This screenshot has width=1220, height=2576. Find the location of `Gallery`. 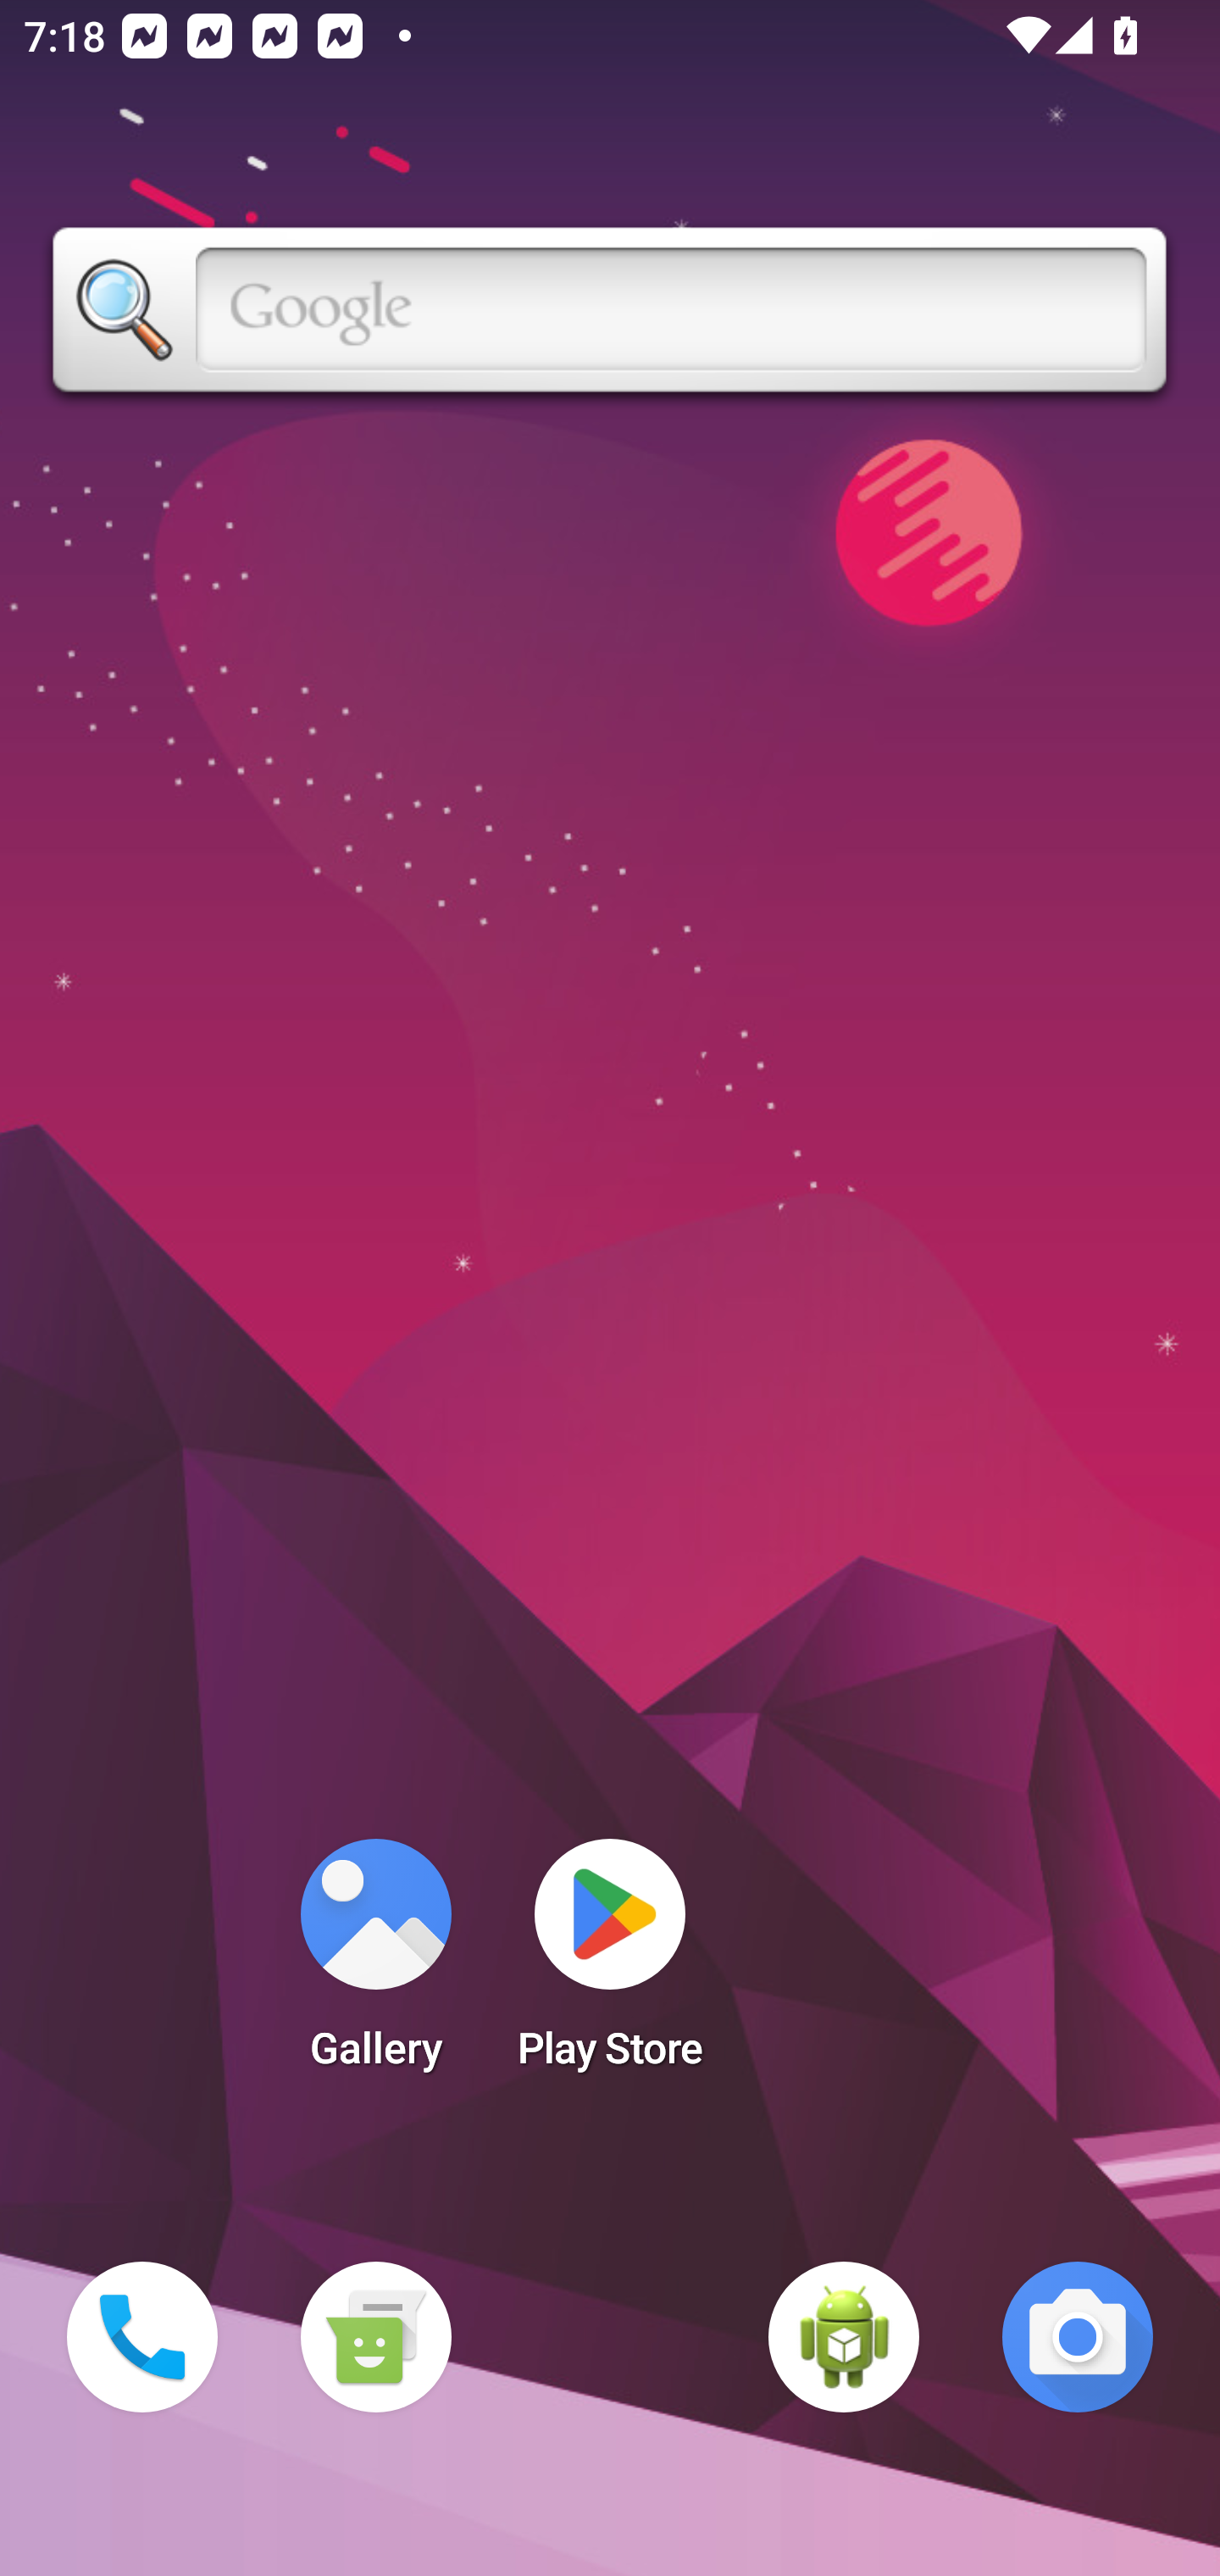

Gallery is located at coordinates (375, 1964).